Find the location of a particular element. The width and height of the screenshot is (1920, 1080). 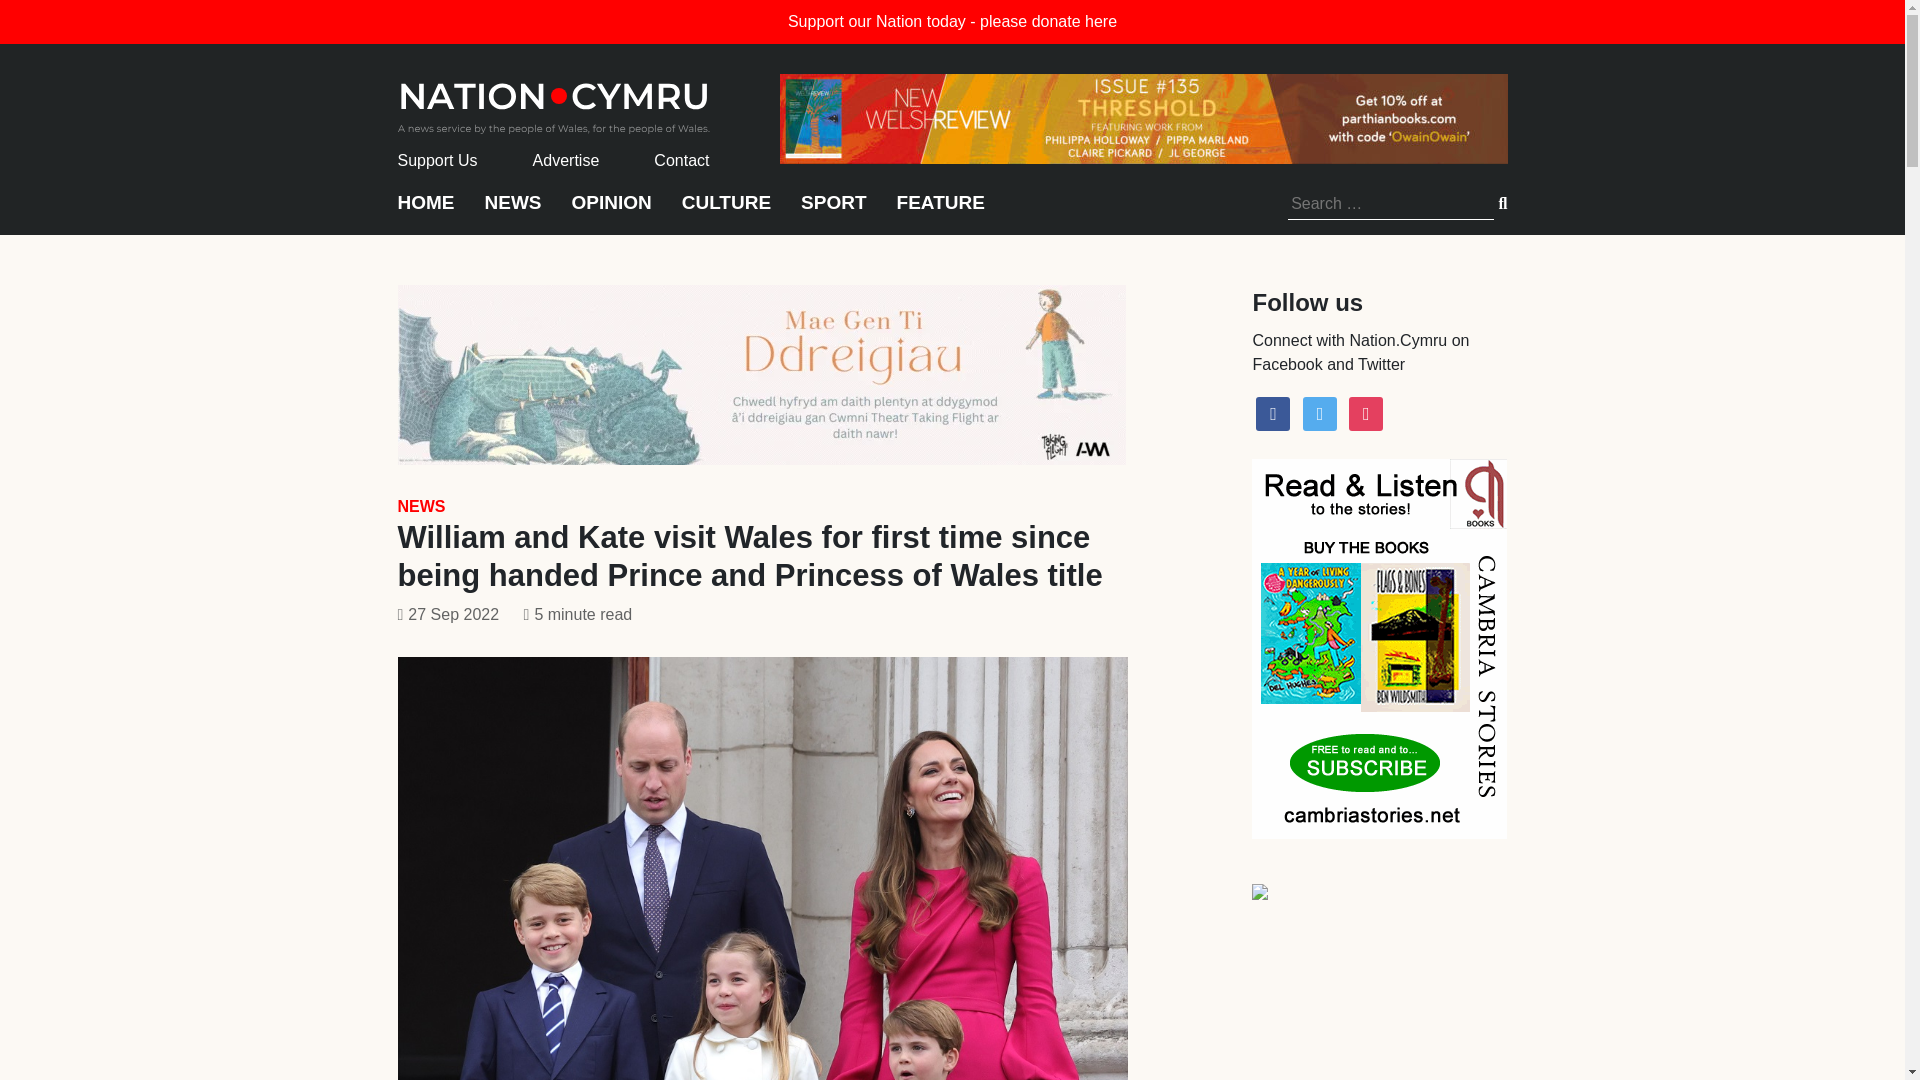

CULTURE is located at coordinates (726, 212).